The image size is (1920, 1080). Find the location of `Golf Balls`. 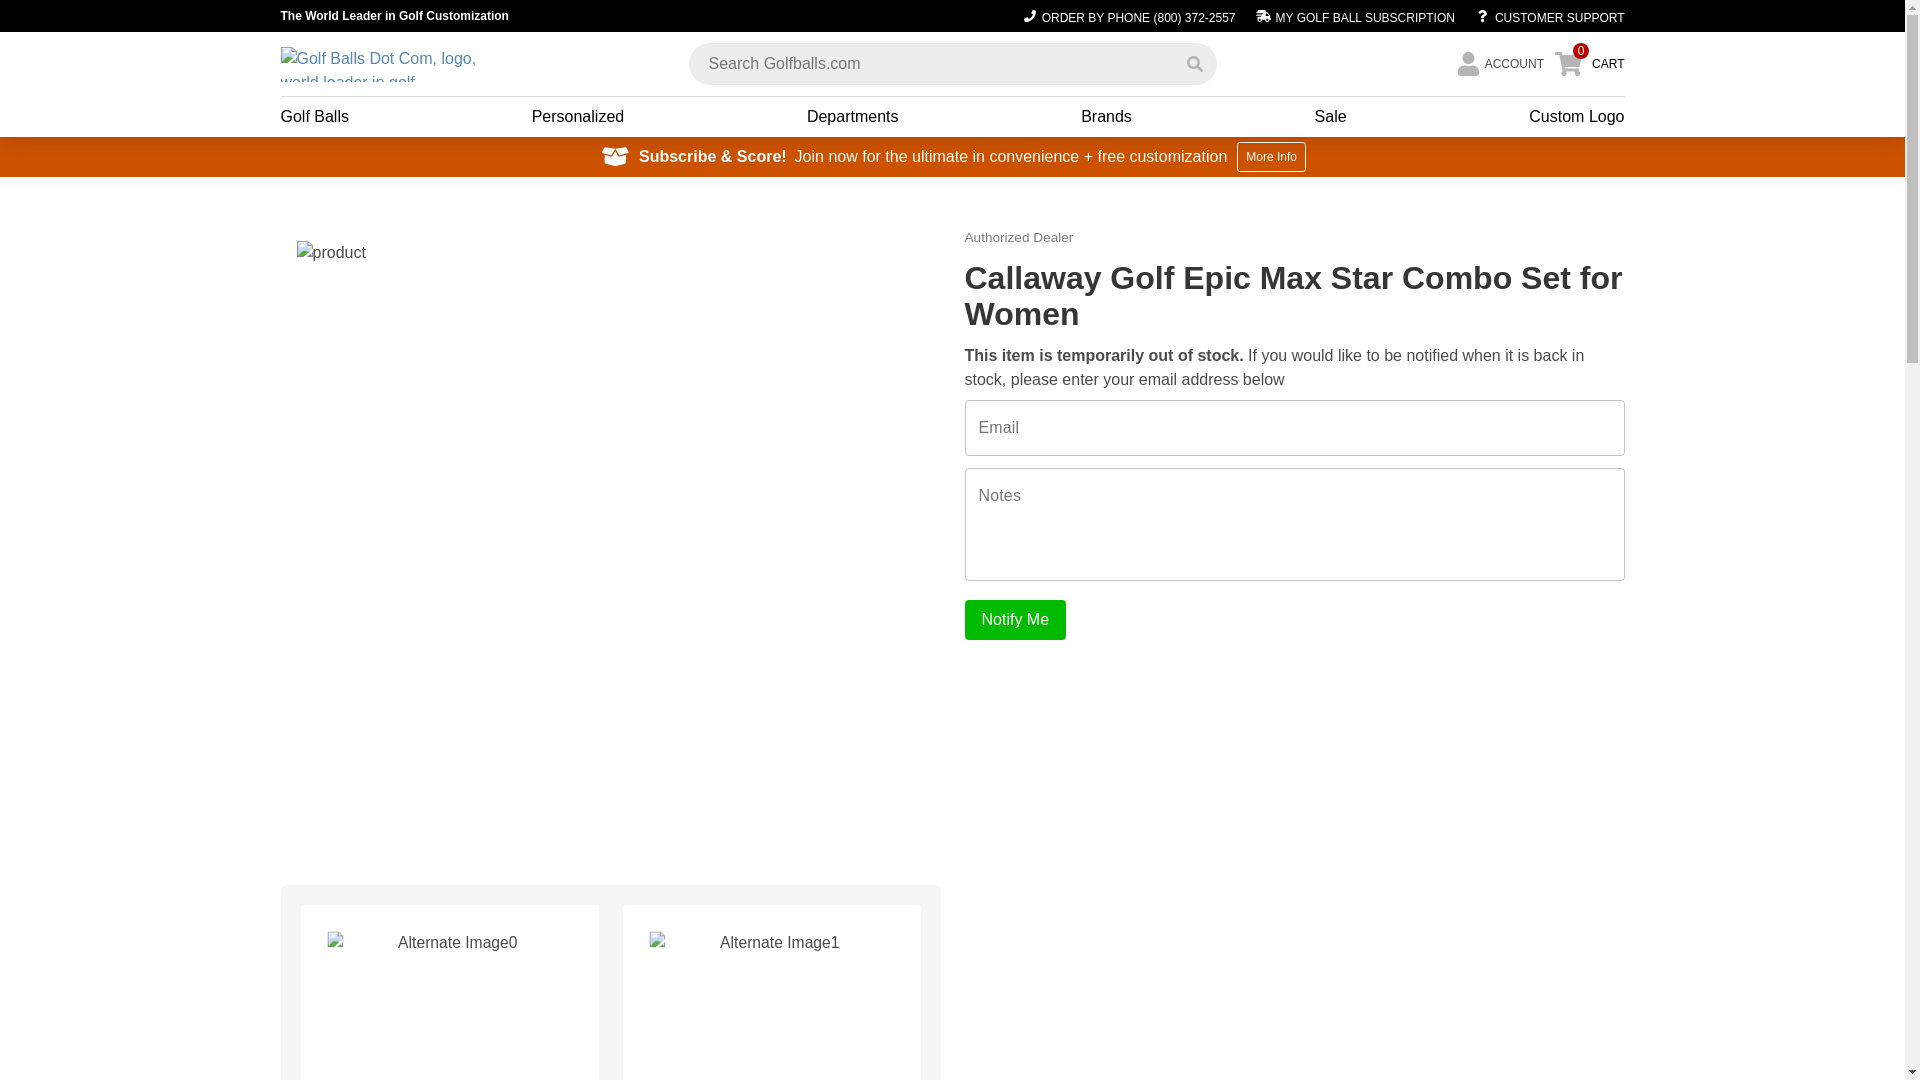

Golf Balls is located at coordinates (314, 116).